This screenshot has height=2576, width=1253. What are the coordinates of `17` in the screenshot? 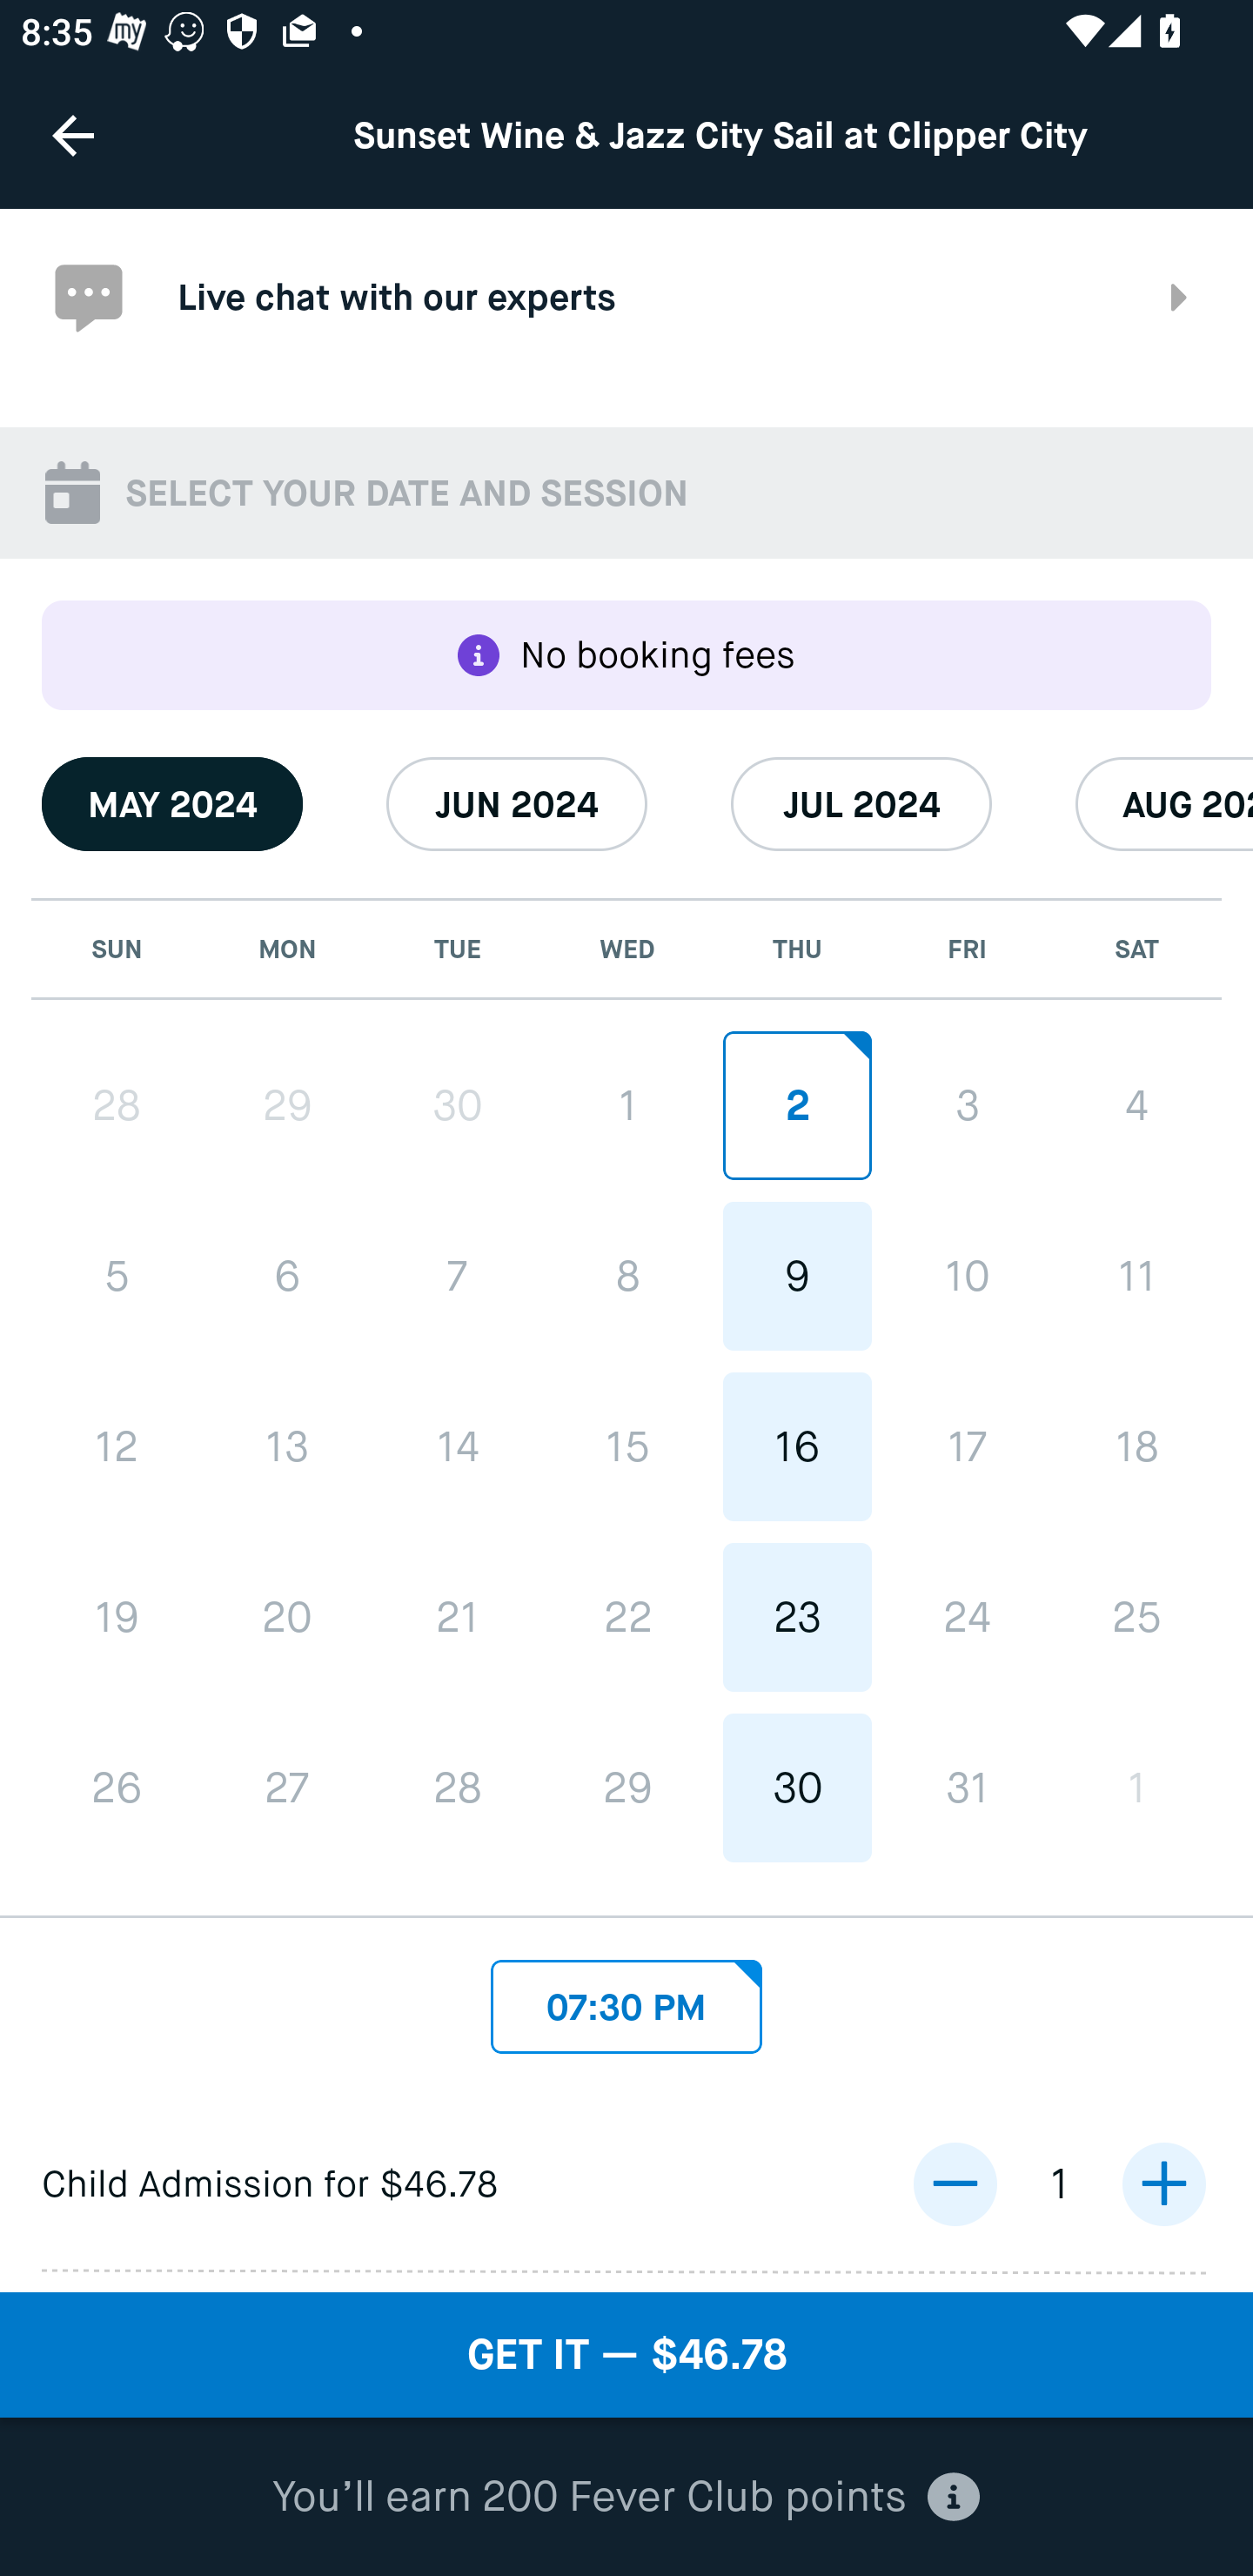 It's located at (966, 1447).